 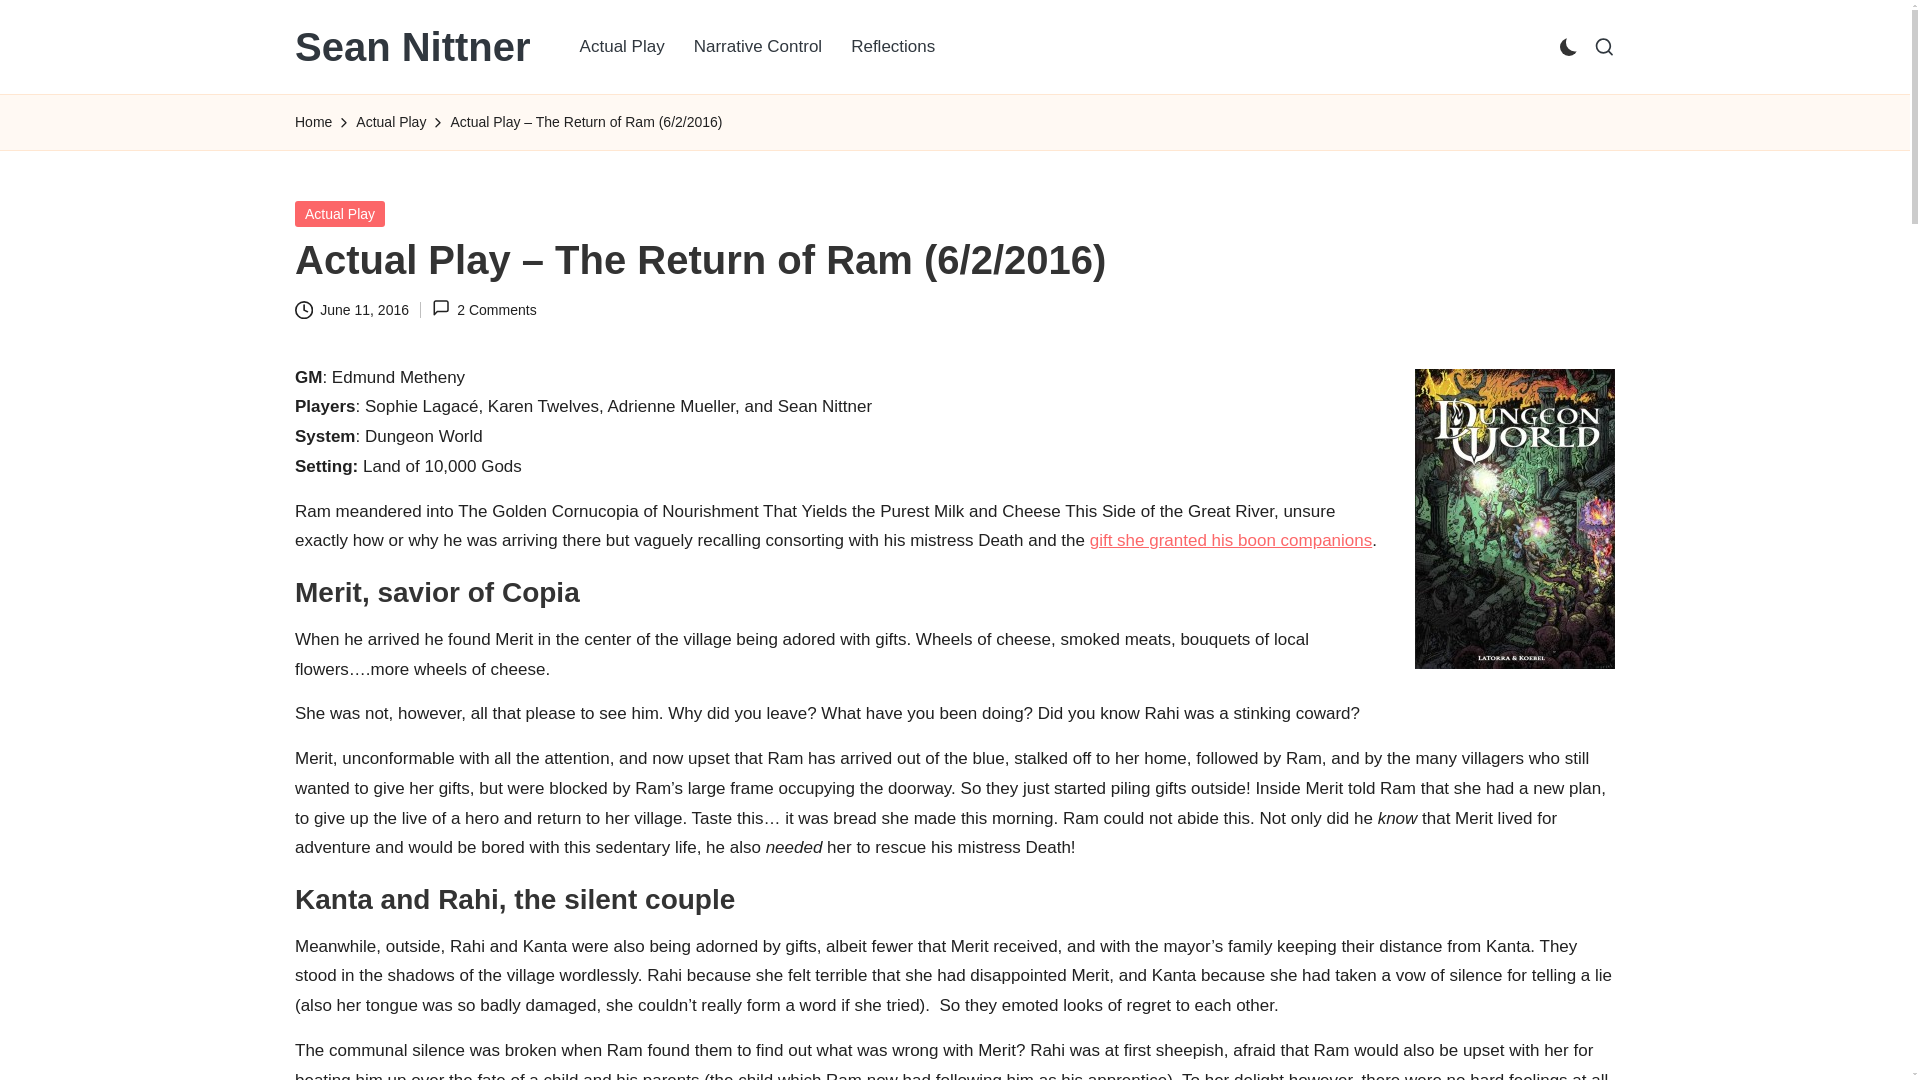 What do you see at coordinates (413, 46) in the screenshot?
I see `Sean Nittner` at bounding box center [413, 46].